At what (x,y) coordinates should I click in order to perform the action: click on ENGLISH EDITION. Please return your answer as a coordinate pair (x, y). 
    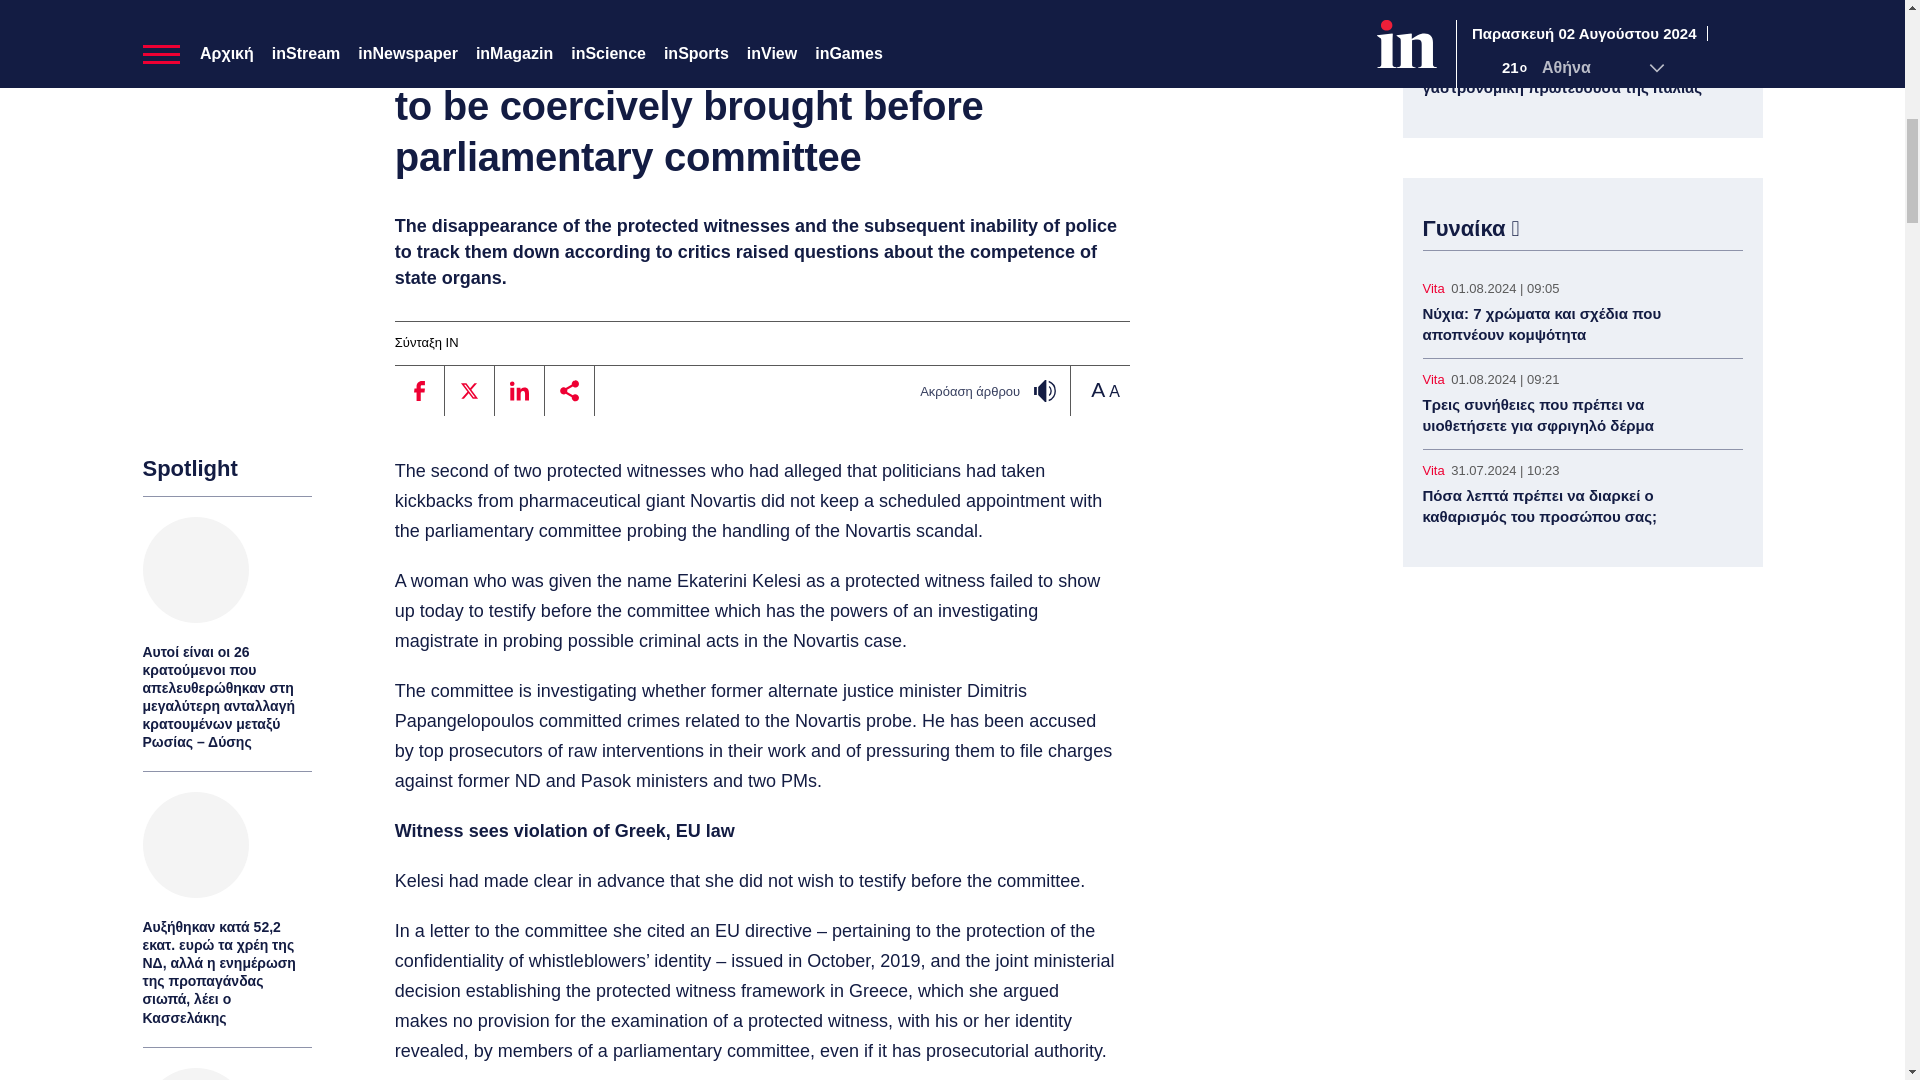
    Looking at the image, I should click on (456, 10).